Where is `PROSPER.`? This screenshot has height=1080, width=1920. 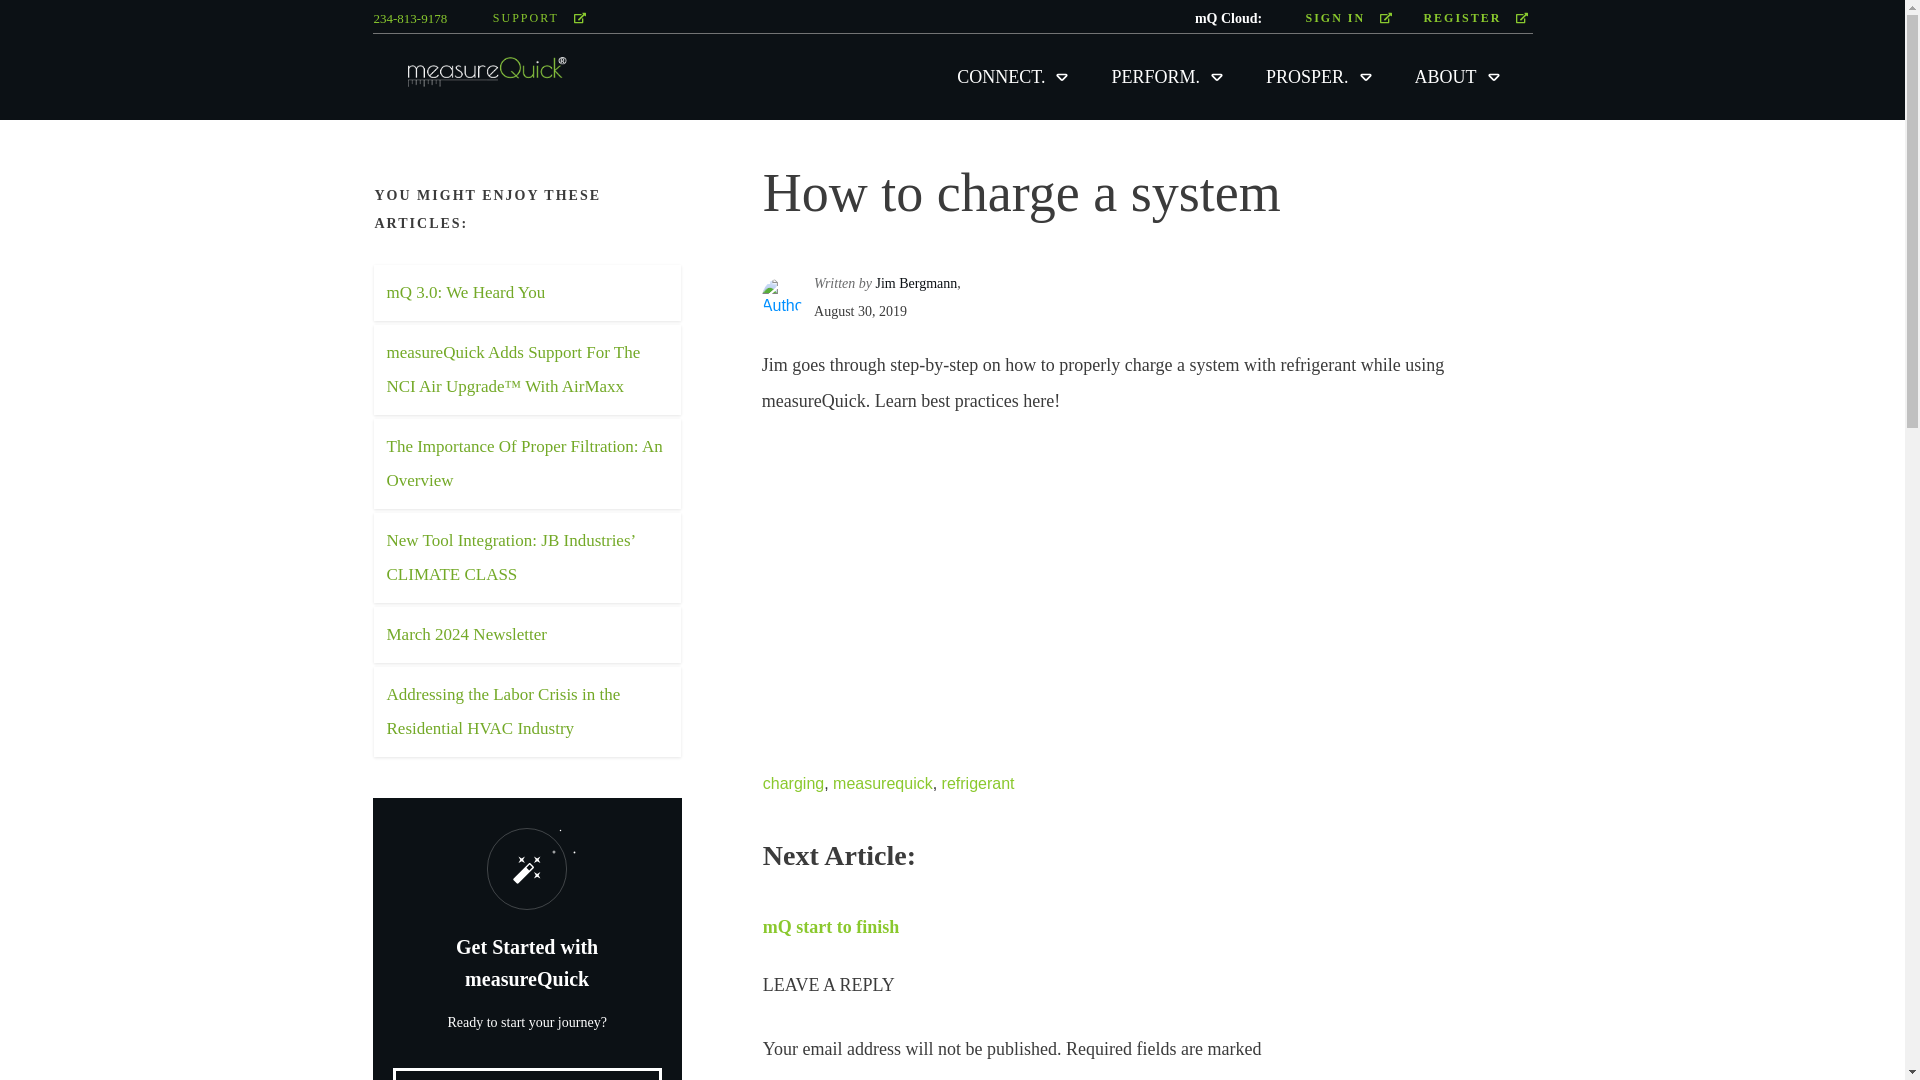
PROSPER. is located at coordinates (1320, 77).